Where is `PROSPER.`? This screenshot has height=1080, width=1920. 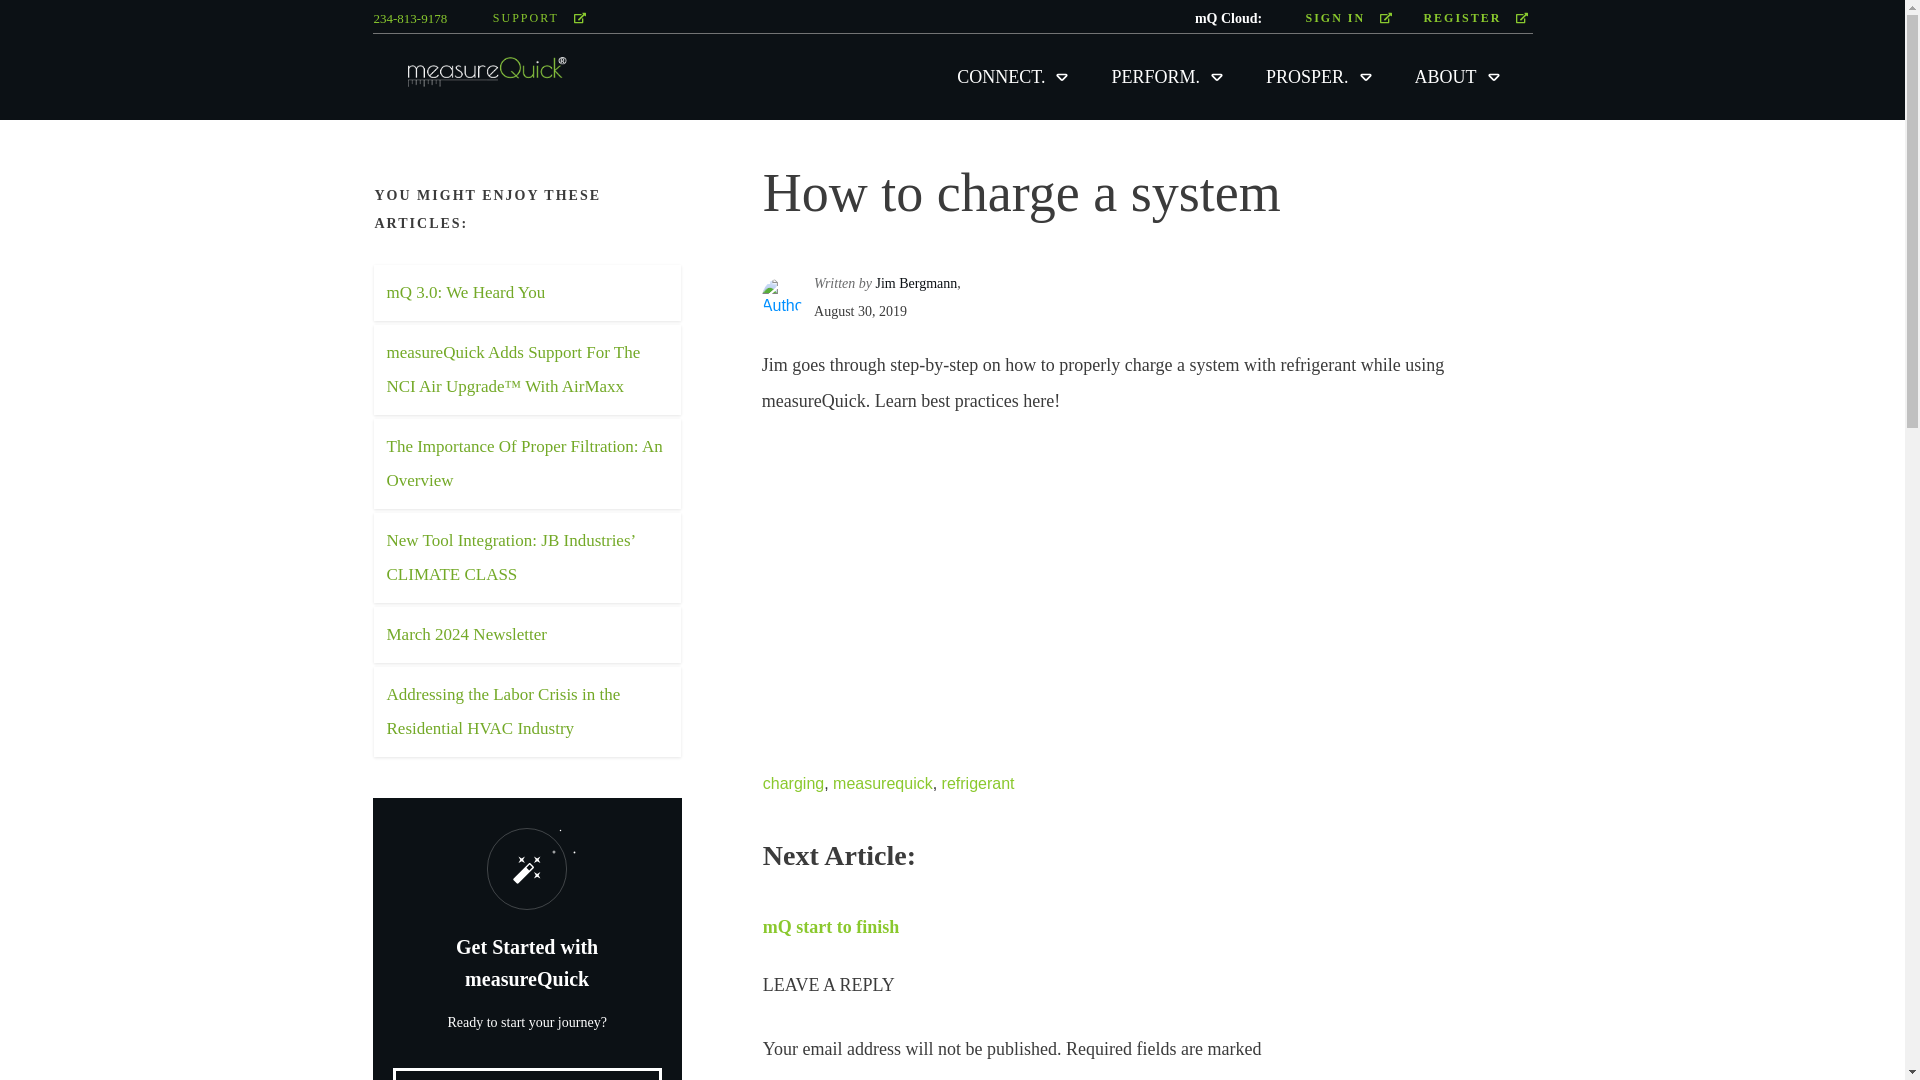
PROSPER. is located at coordinates (1320, 77).